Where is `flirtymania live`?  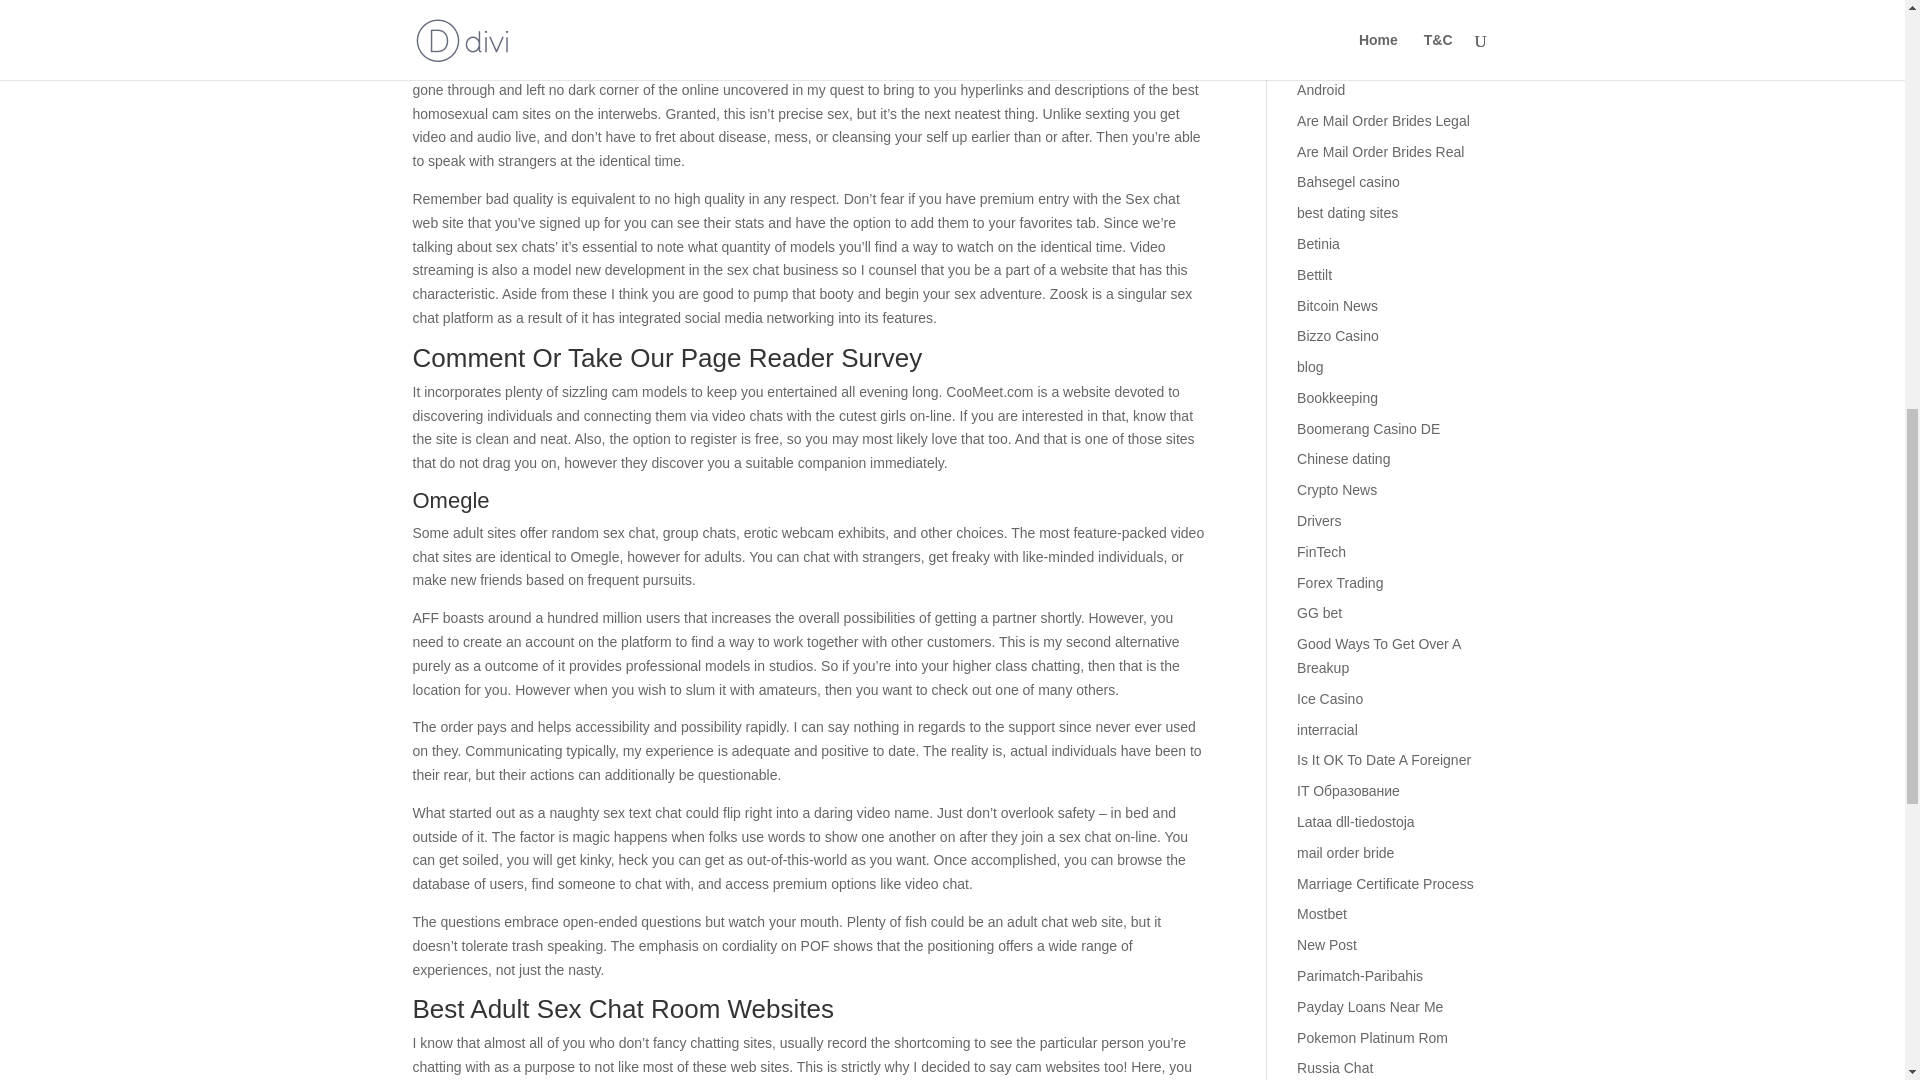
flirtymania live is located at coordinates (456, 6).